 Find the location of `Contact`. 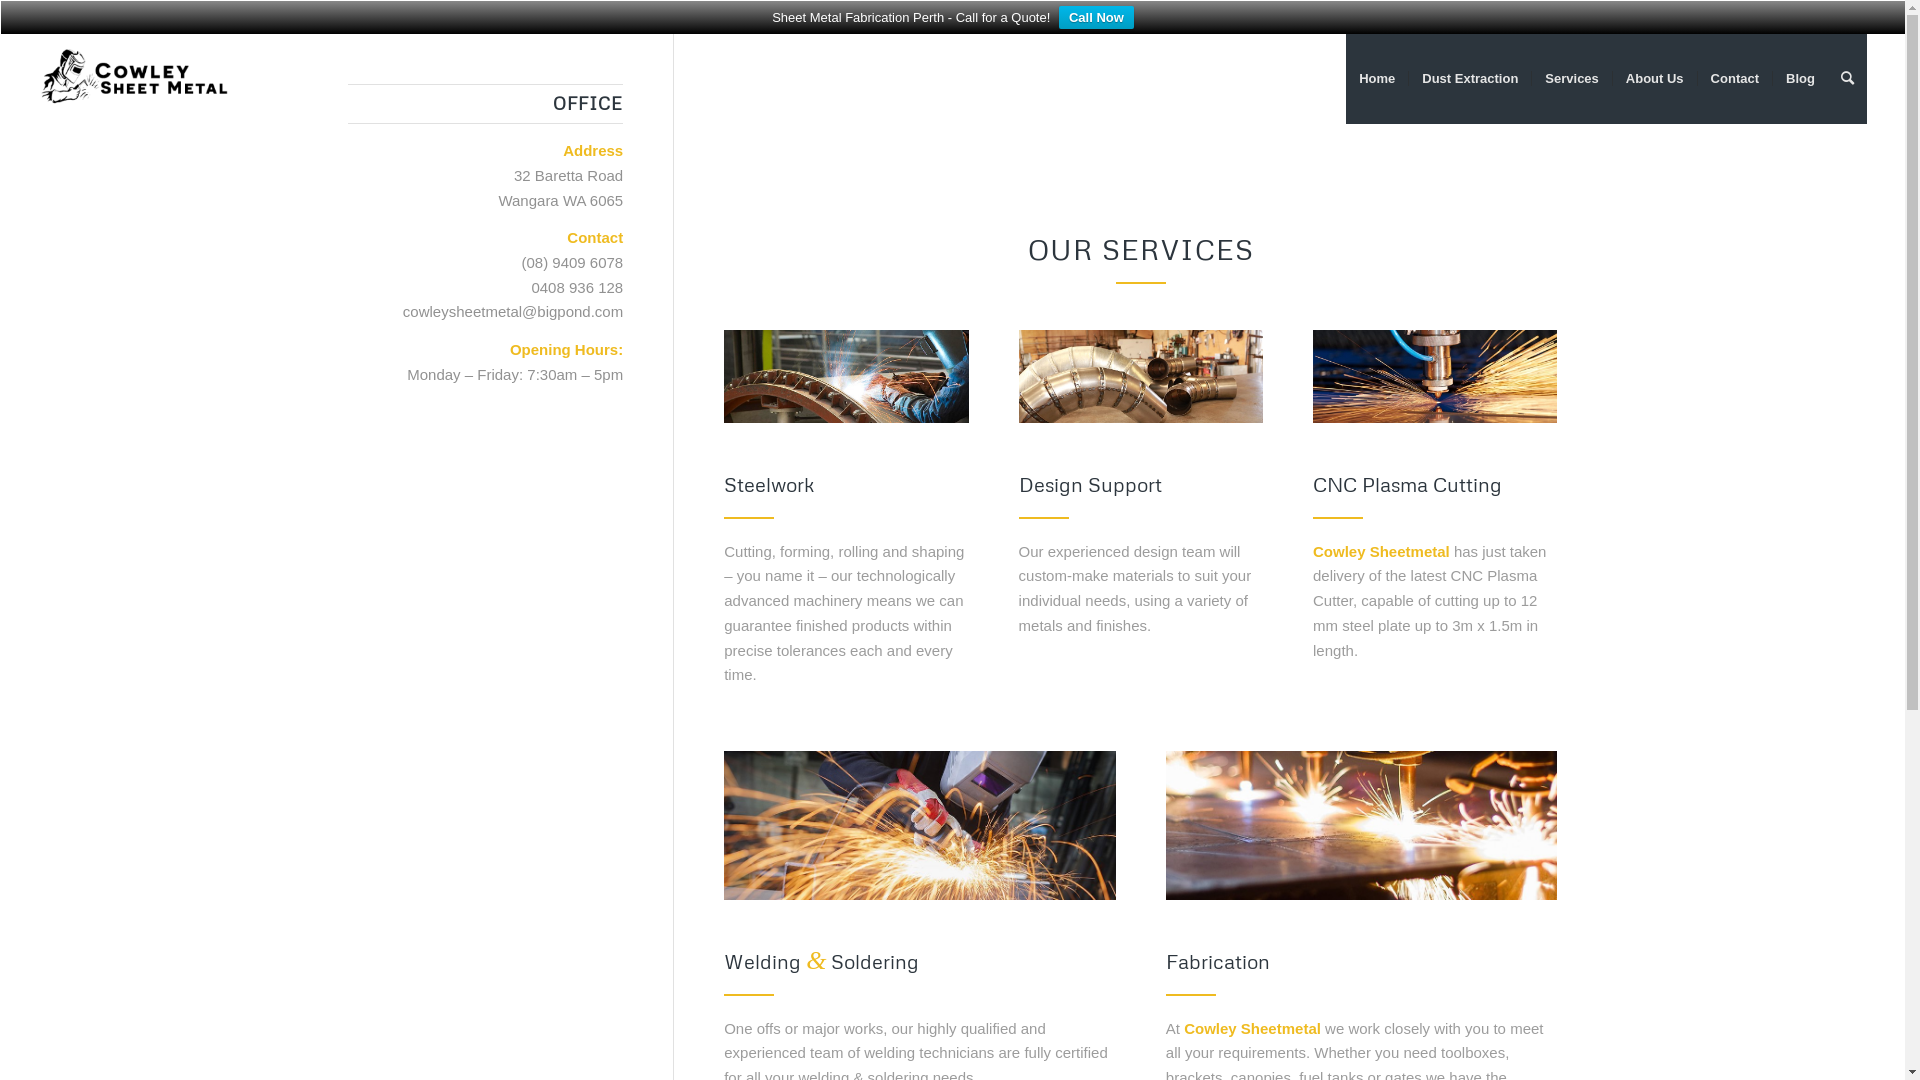

Contact is located at coordinates (1734, 79).